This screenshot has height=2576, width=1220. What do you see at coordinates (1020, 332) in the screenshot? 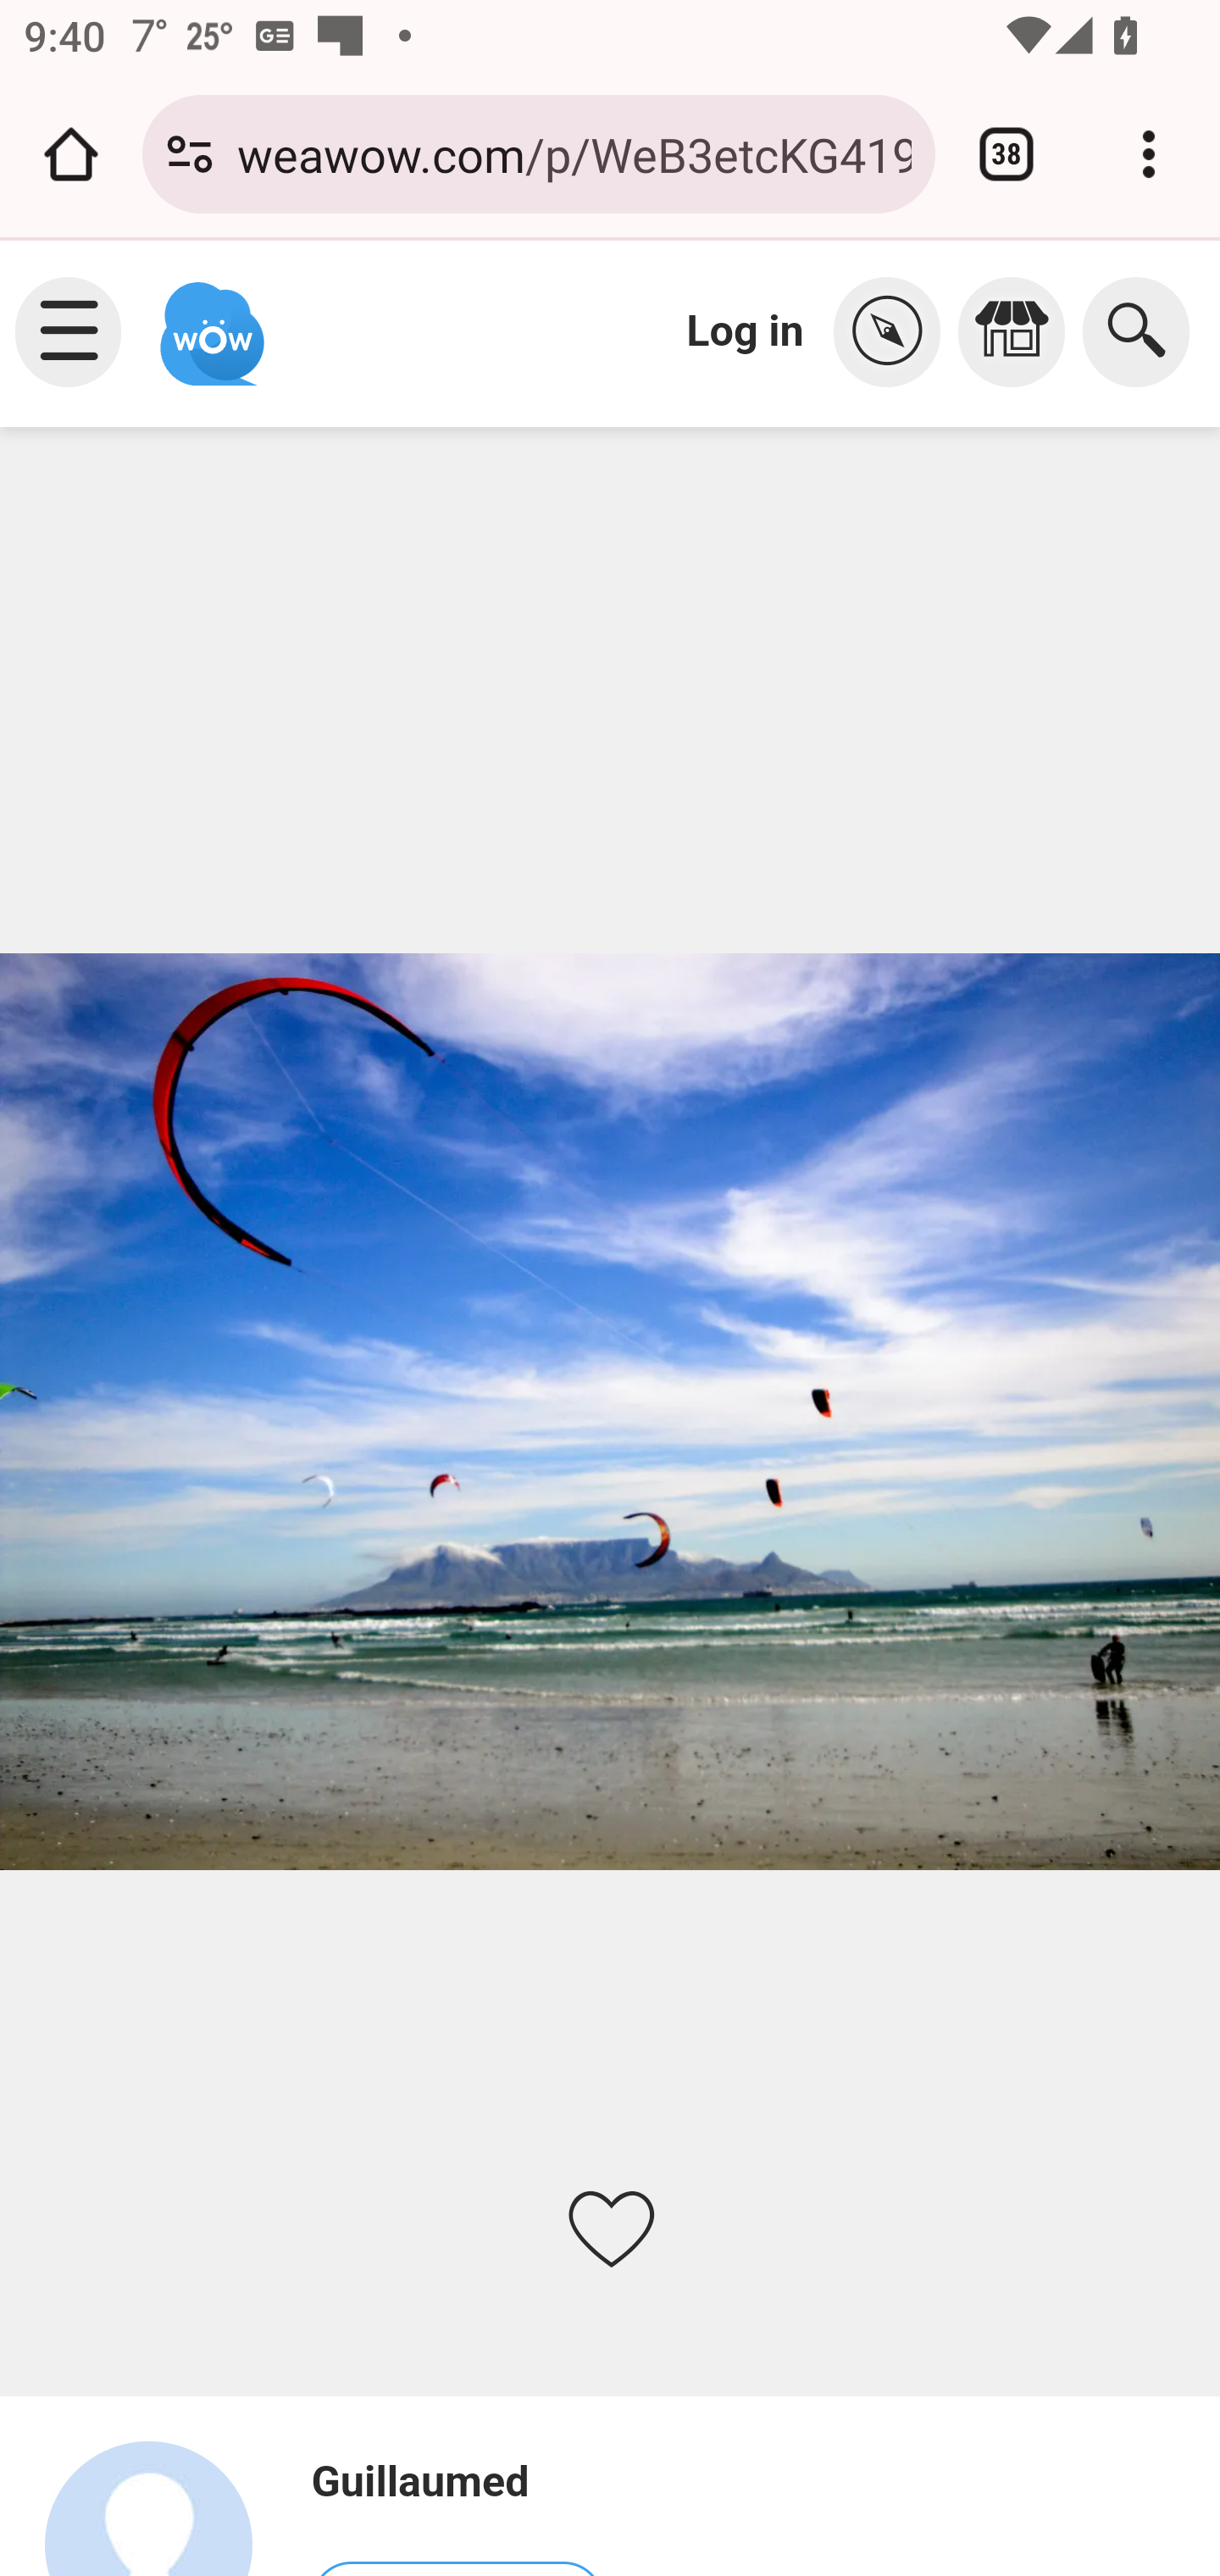
I see `` at bounding box center [1020, 332].